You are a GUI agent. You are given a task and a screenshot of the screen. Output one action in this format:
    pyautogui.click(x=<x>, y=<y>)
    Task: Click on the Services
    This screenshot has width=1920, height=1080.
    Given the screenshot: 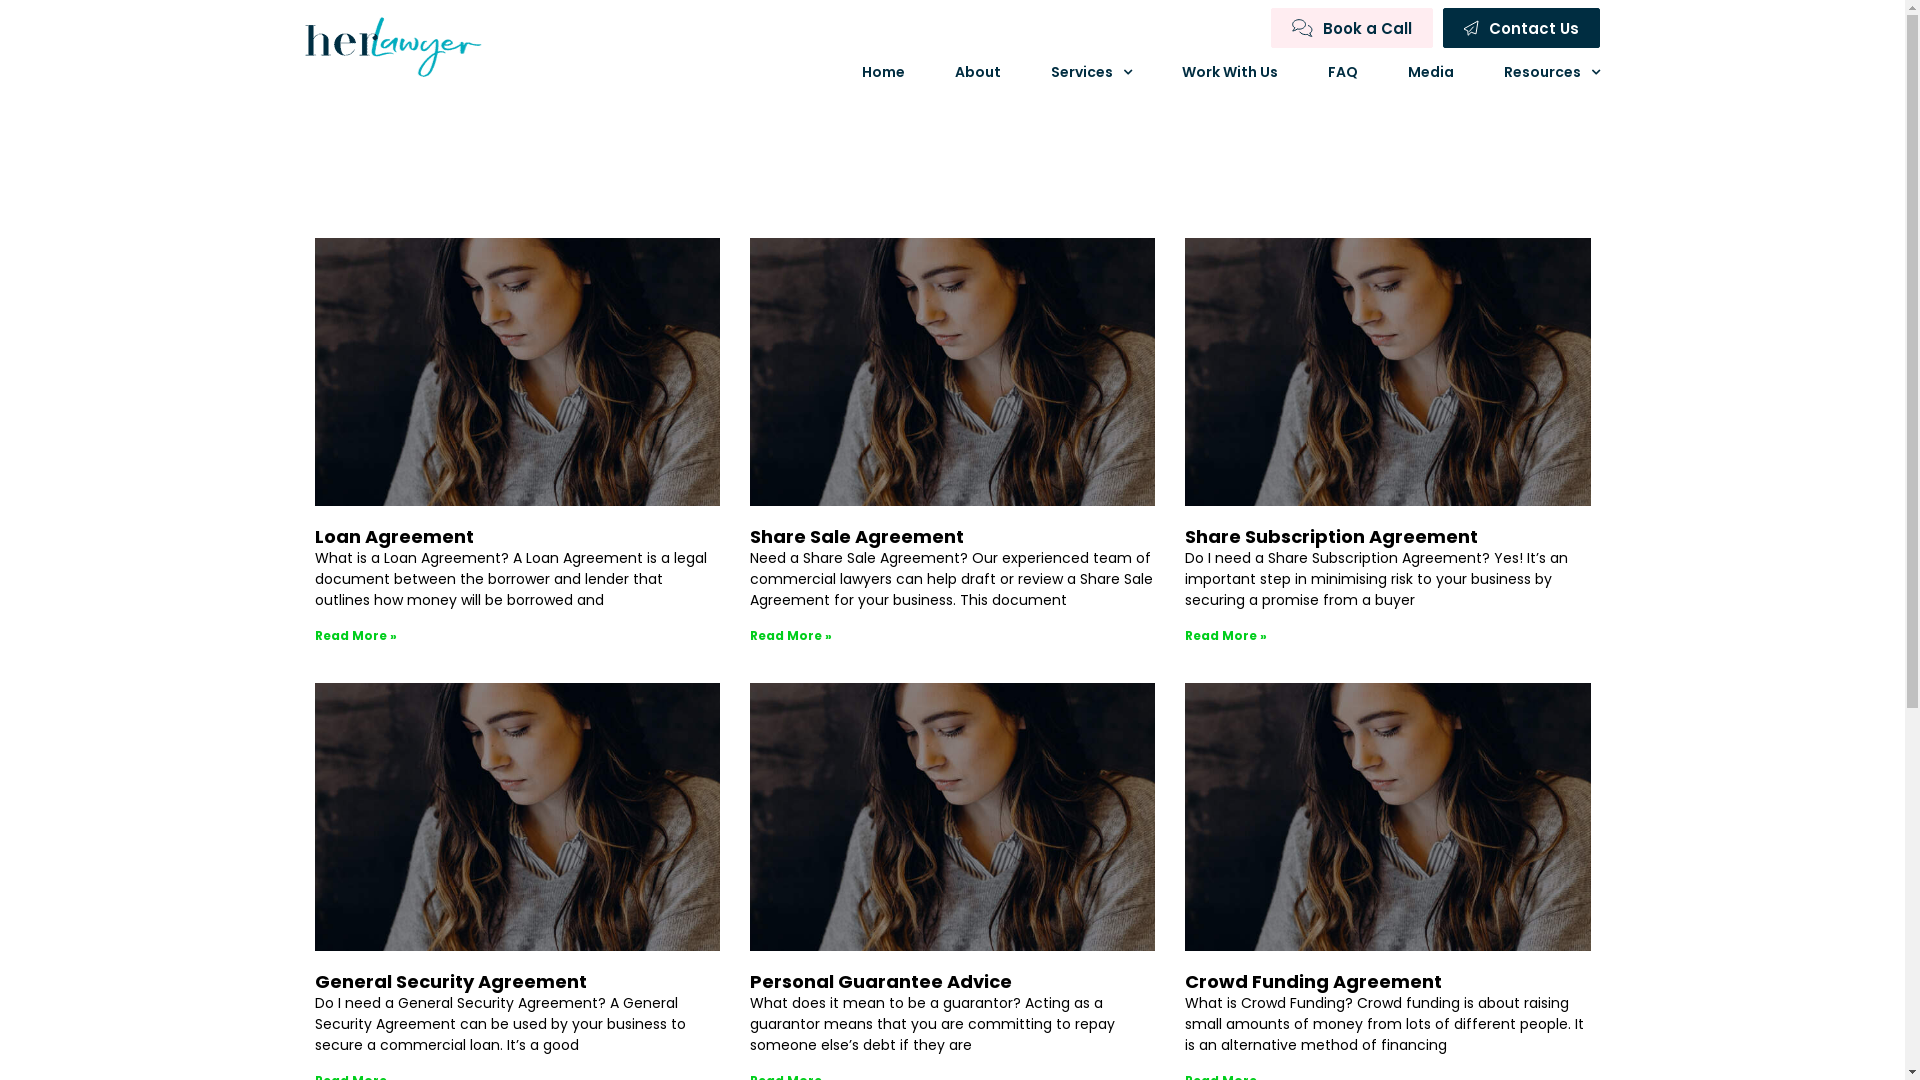 What is the action you would take?
    pyautogui.click(x=1092, y=72)
    